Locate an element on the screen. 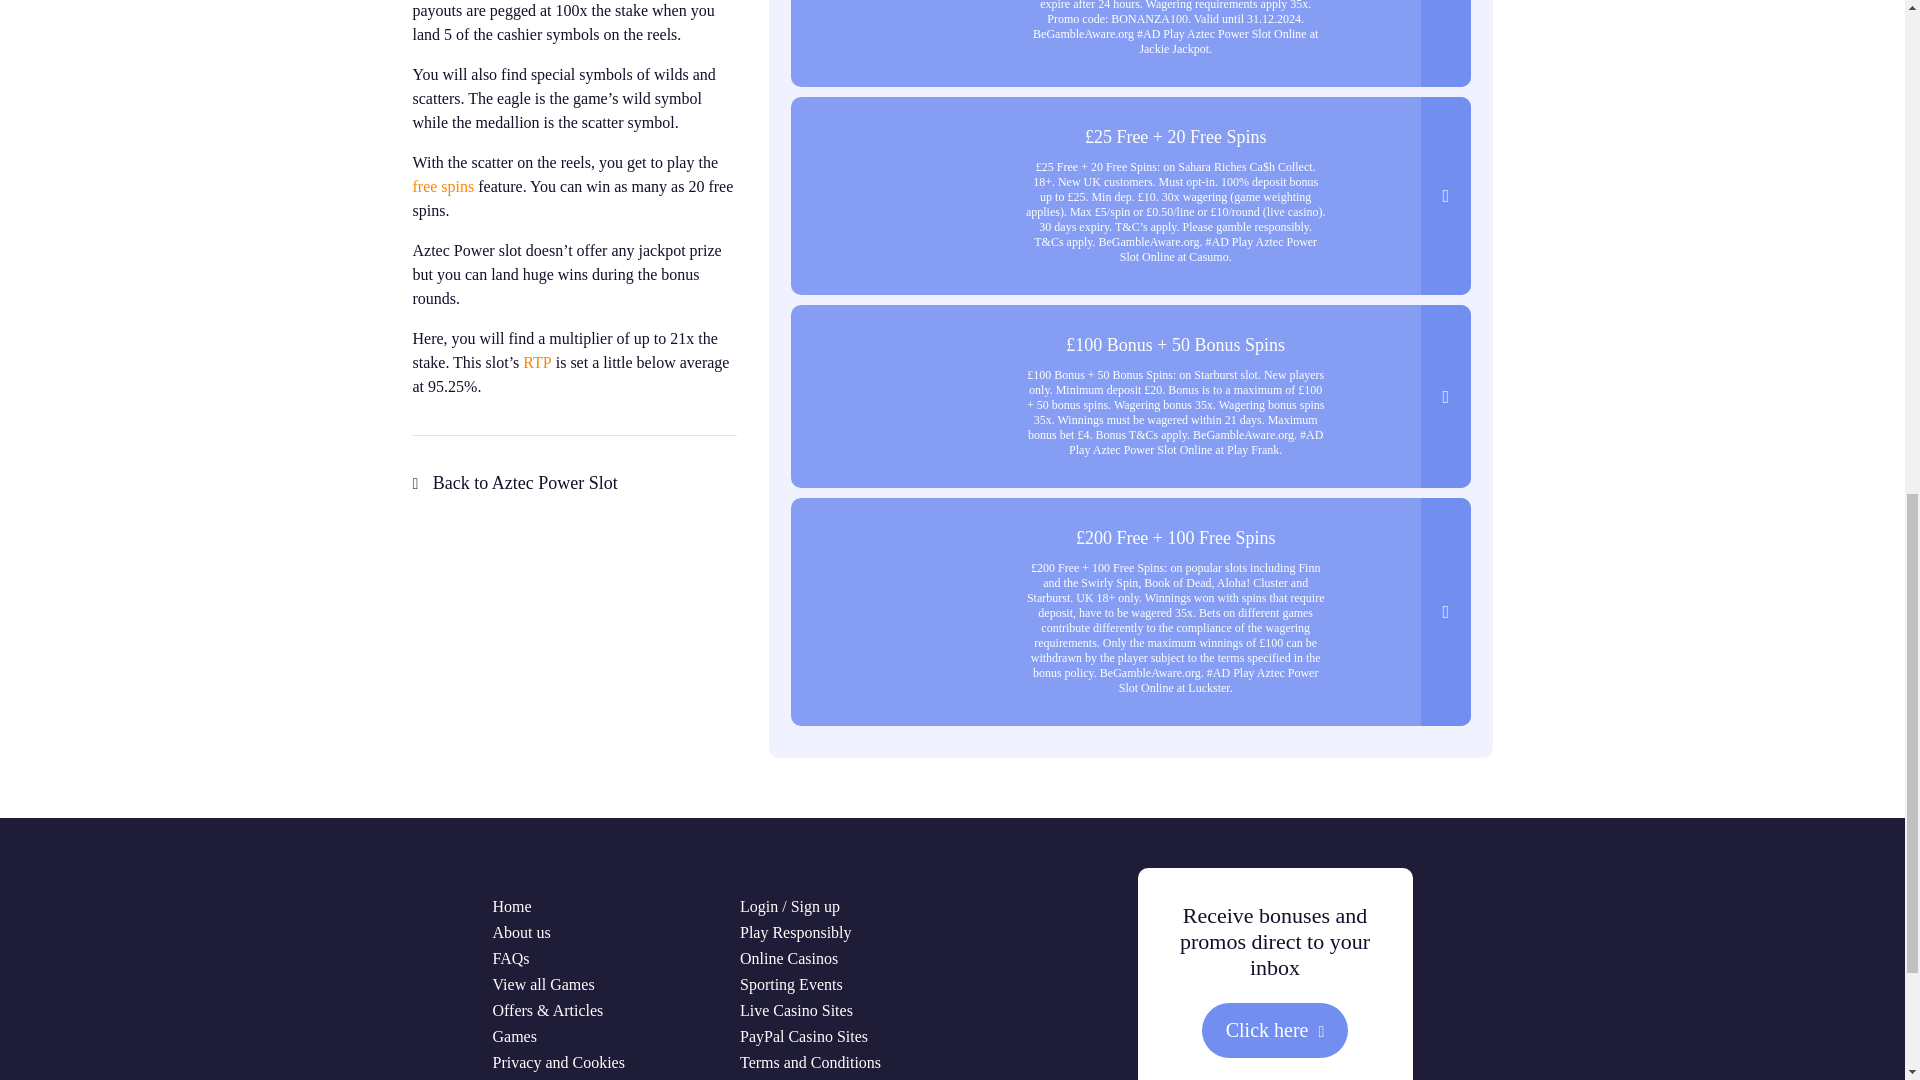 The width and height of the screenshot is (1920, 1080). PayPal Casino Sites is located at coordinates (803, 1036).